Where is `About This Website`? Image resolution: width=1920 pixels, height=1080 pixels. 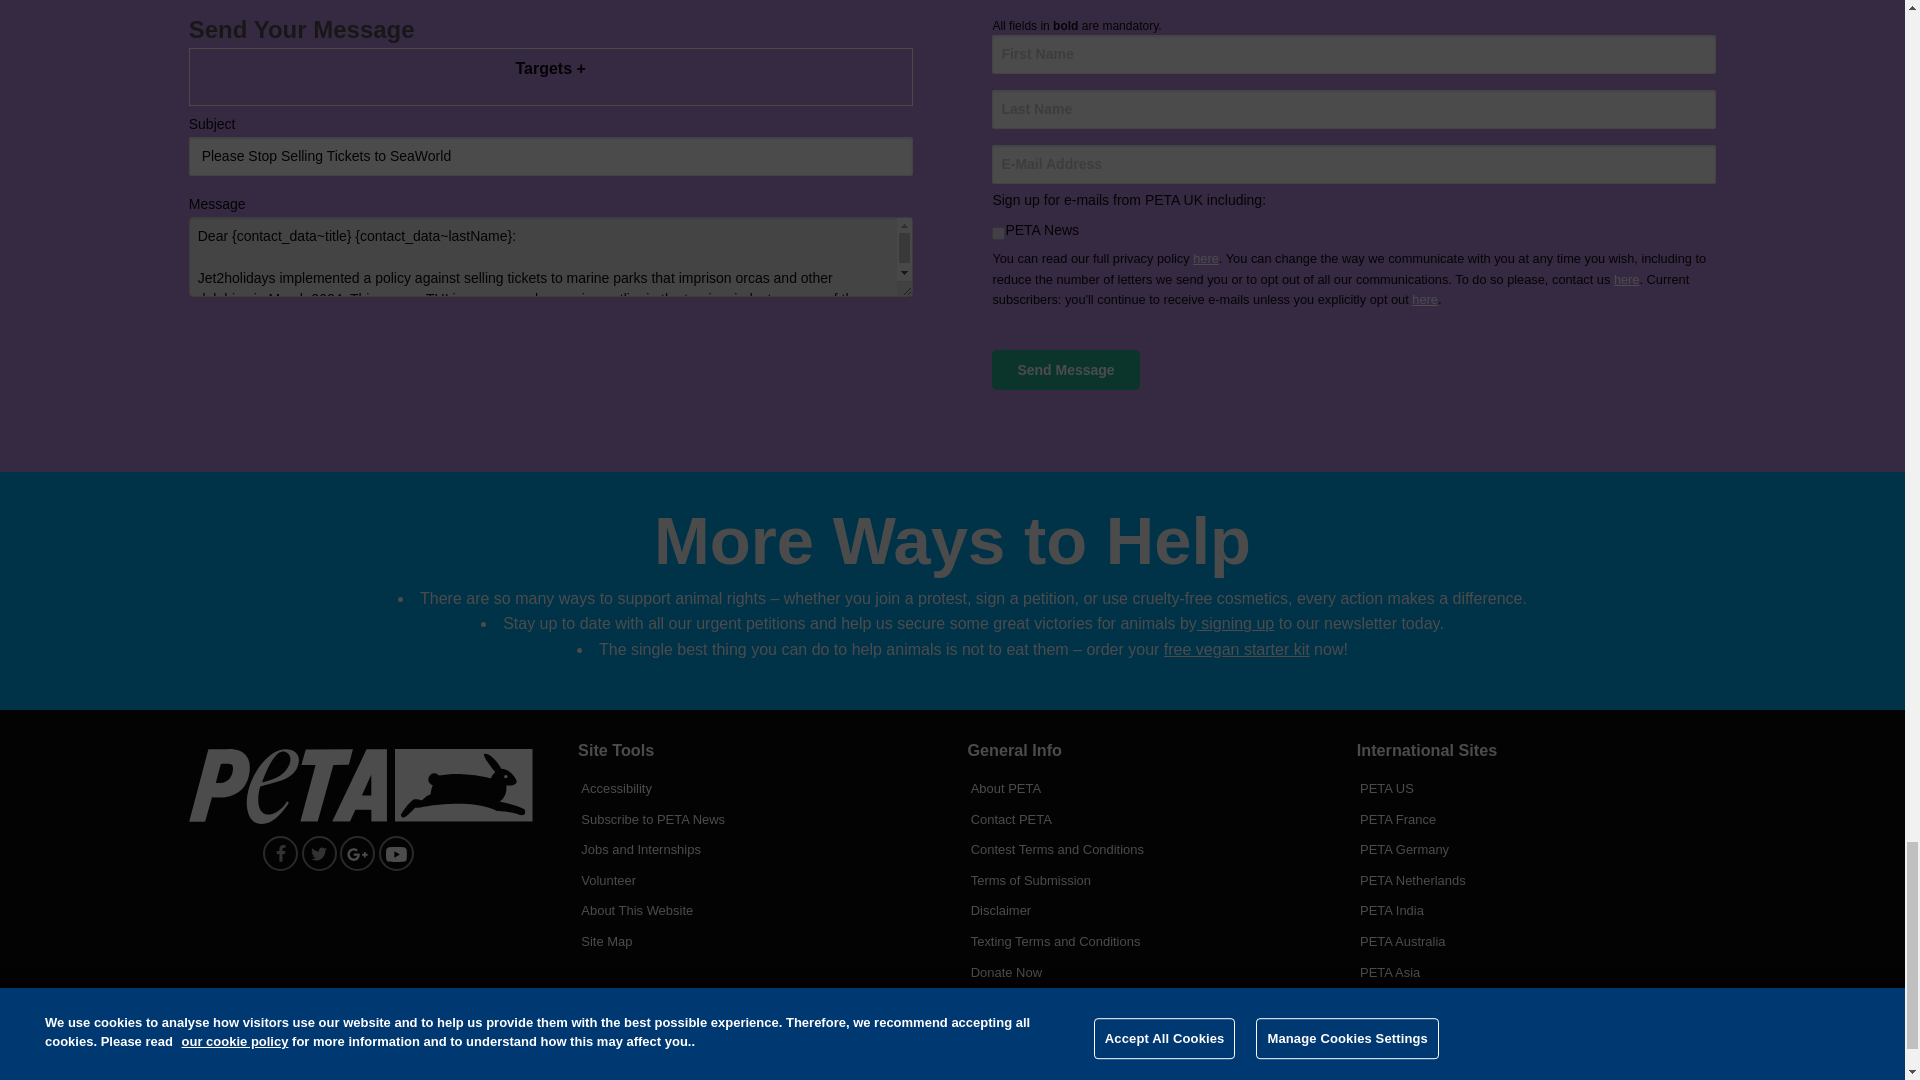 About This Website is located at coordinates (756, 905).